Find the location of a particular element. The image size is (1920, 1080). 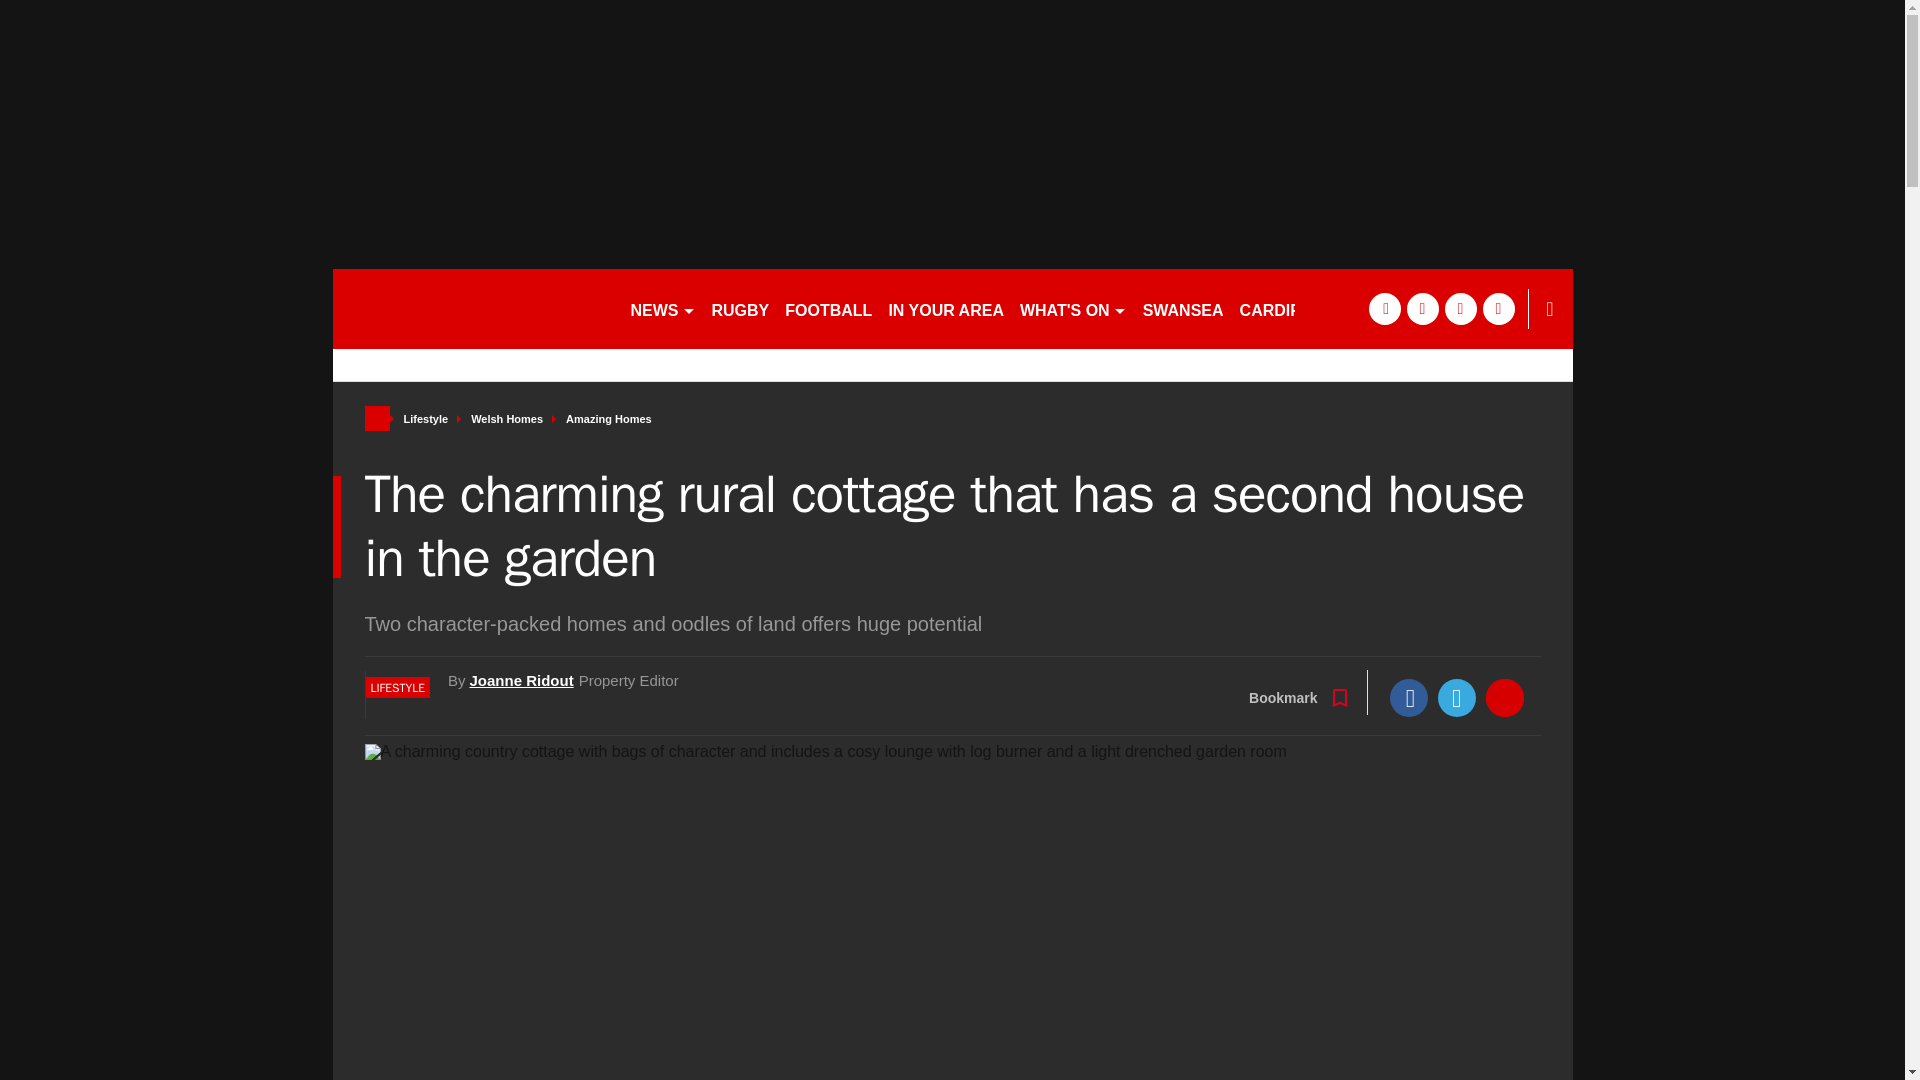

facebook is located at coordinates (1383, 308).